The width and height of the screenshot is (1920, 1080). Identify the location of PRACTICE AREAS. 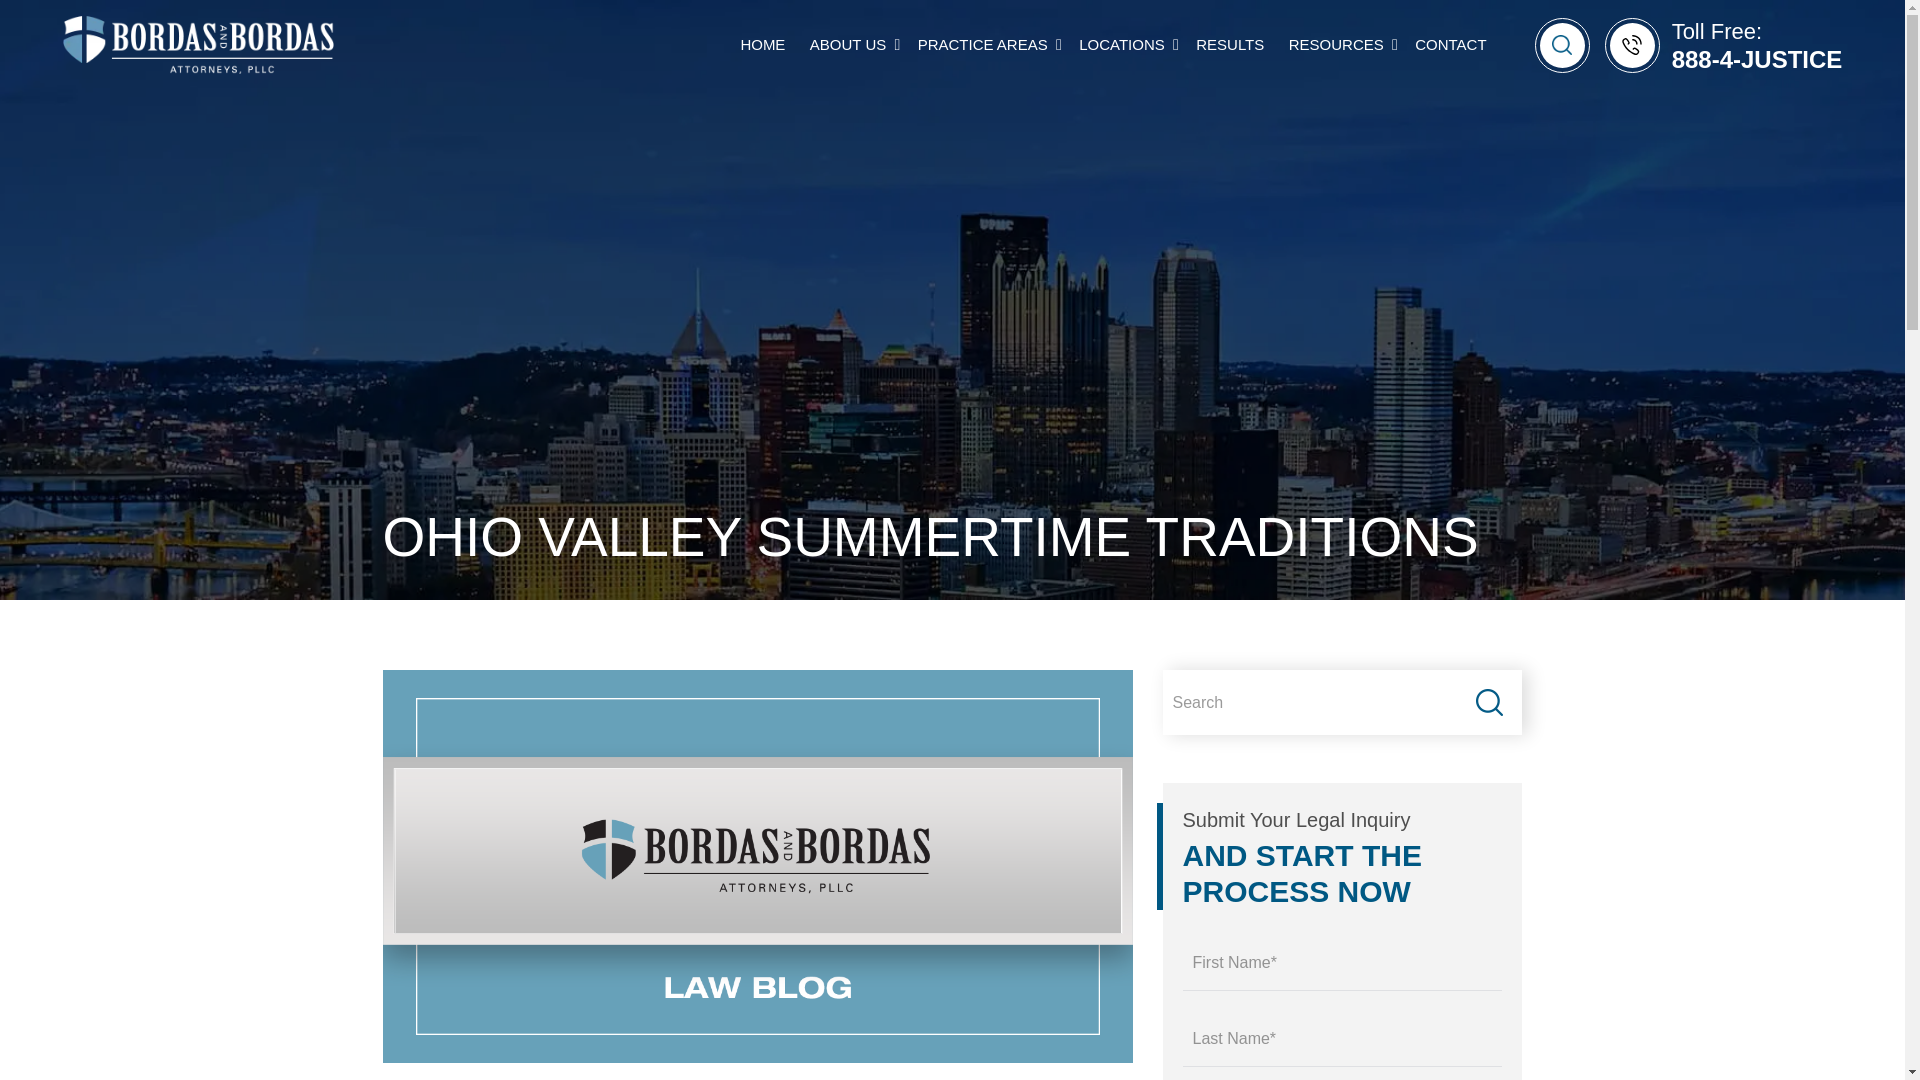
(982, 45).